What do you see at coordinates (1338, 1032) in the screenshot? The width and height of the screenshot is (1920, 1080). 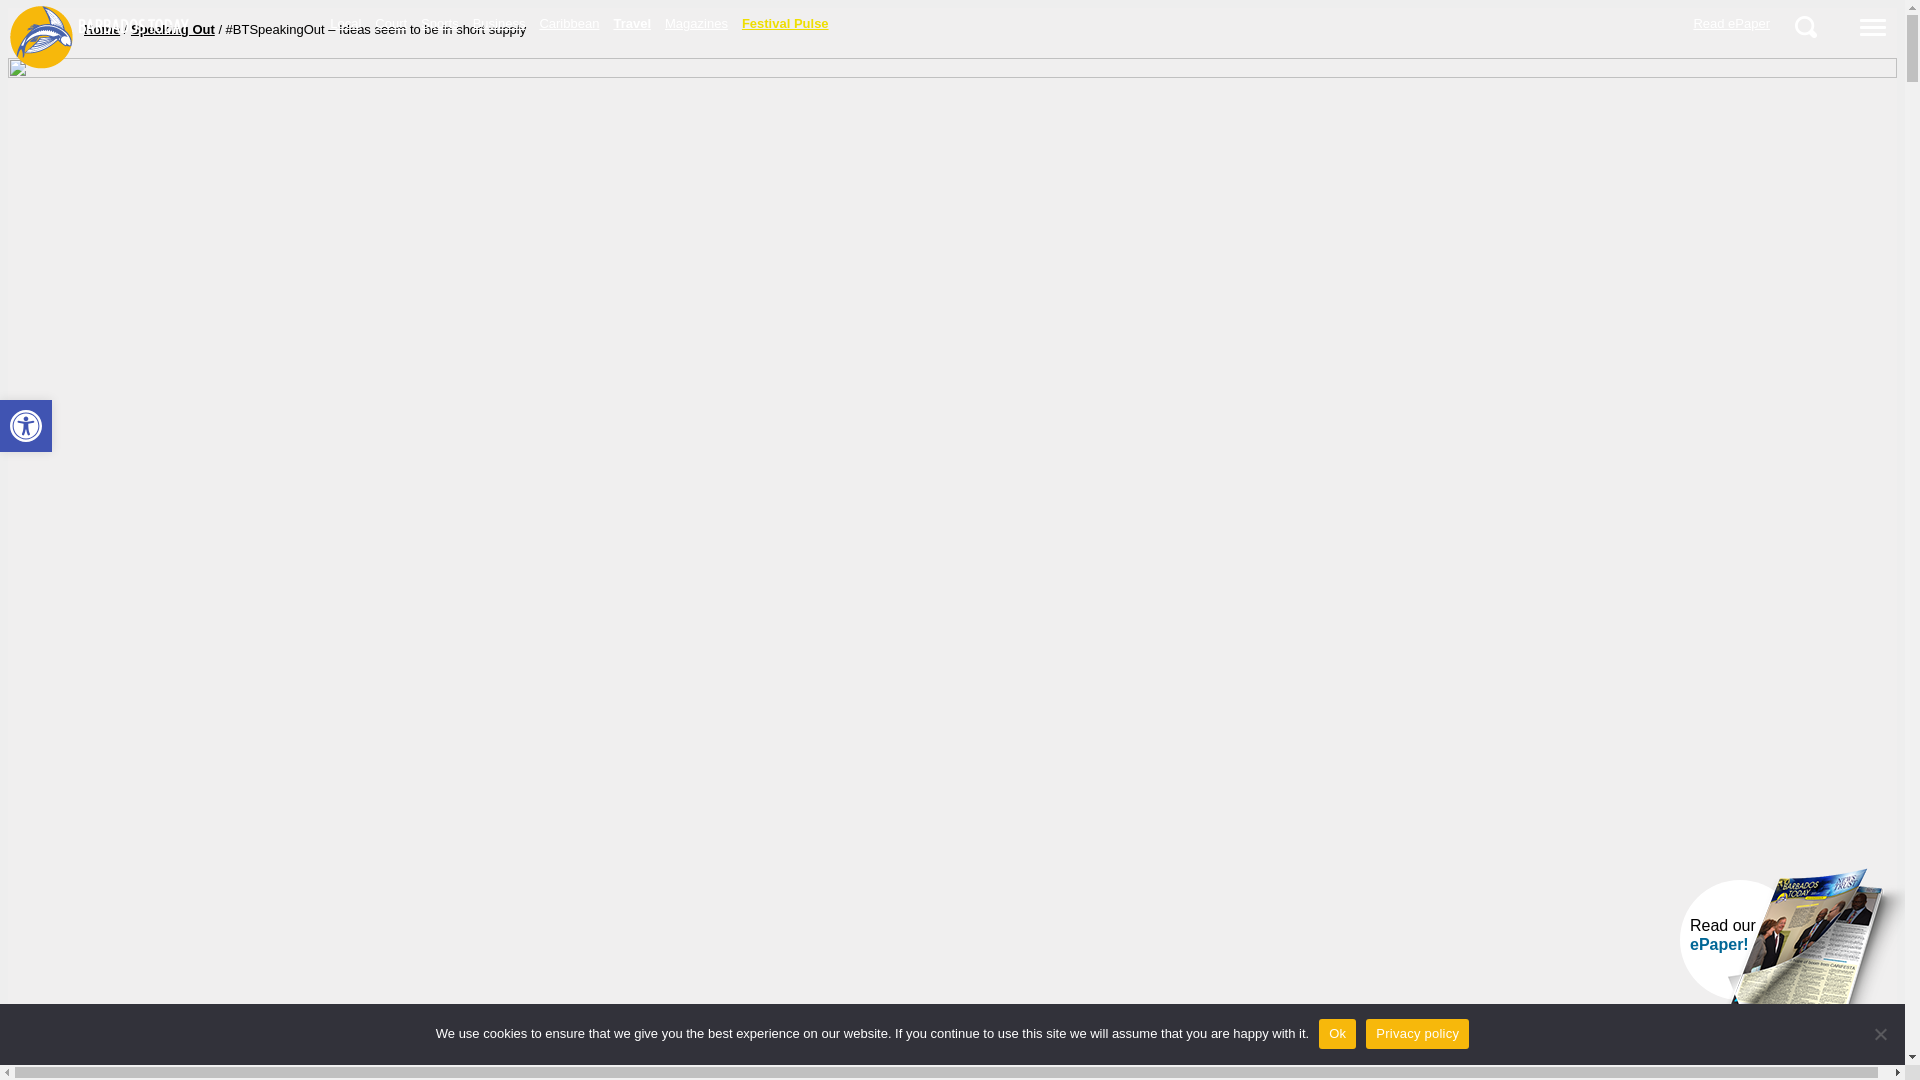 I see `Ok` at bounding box center [1338, 1032].